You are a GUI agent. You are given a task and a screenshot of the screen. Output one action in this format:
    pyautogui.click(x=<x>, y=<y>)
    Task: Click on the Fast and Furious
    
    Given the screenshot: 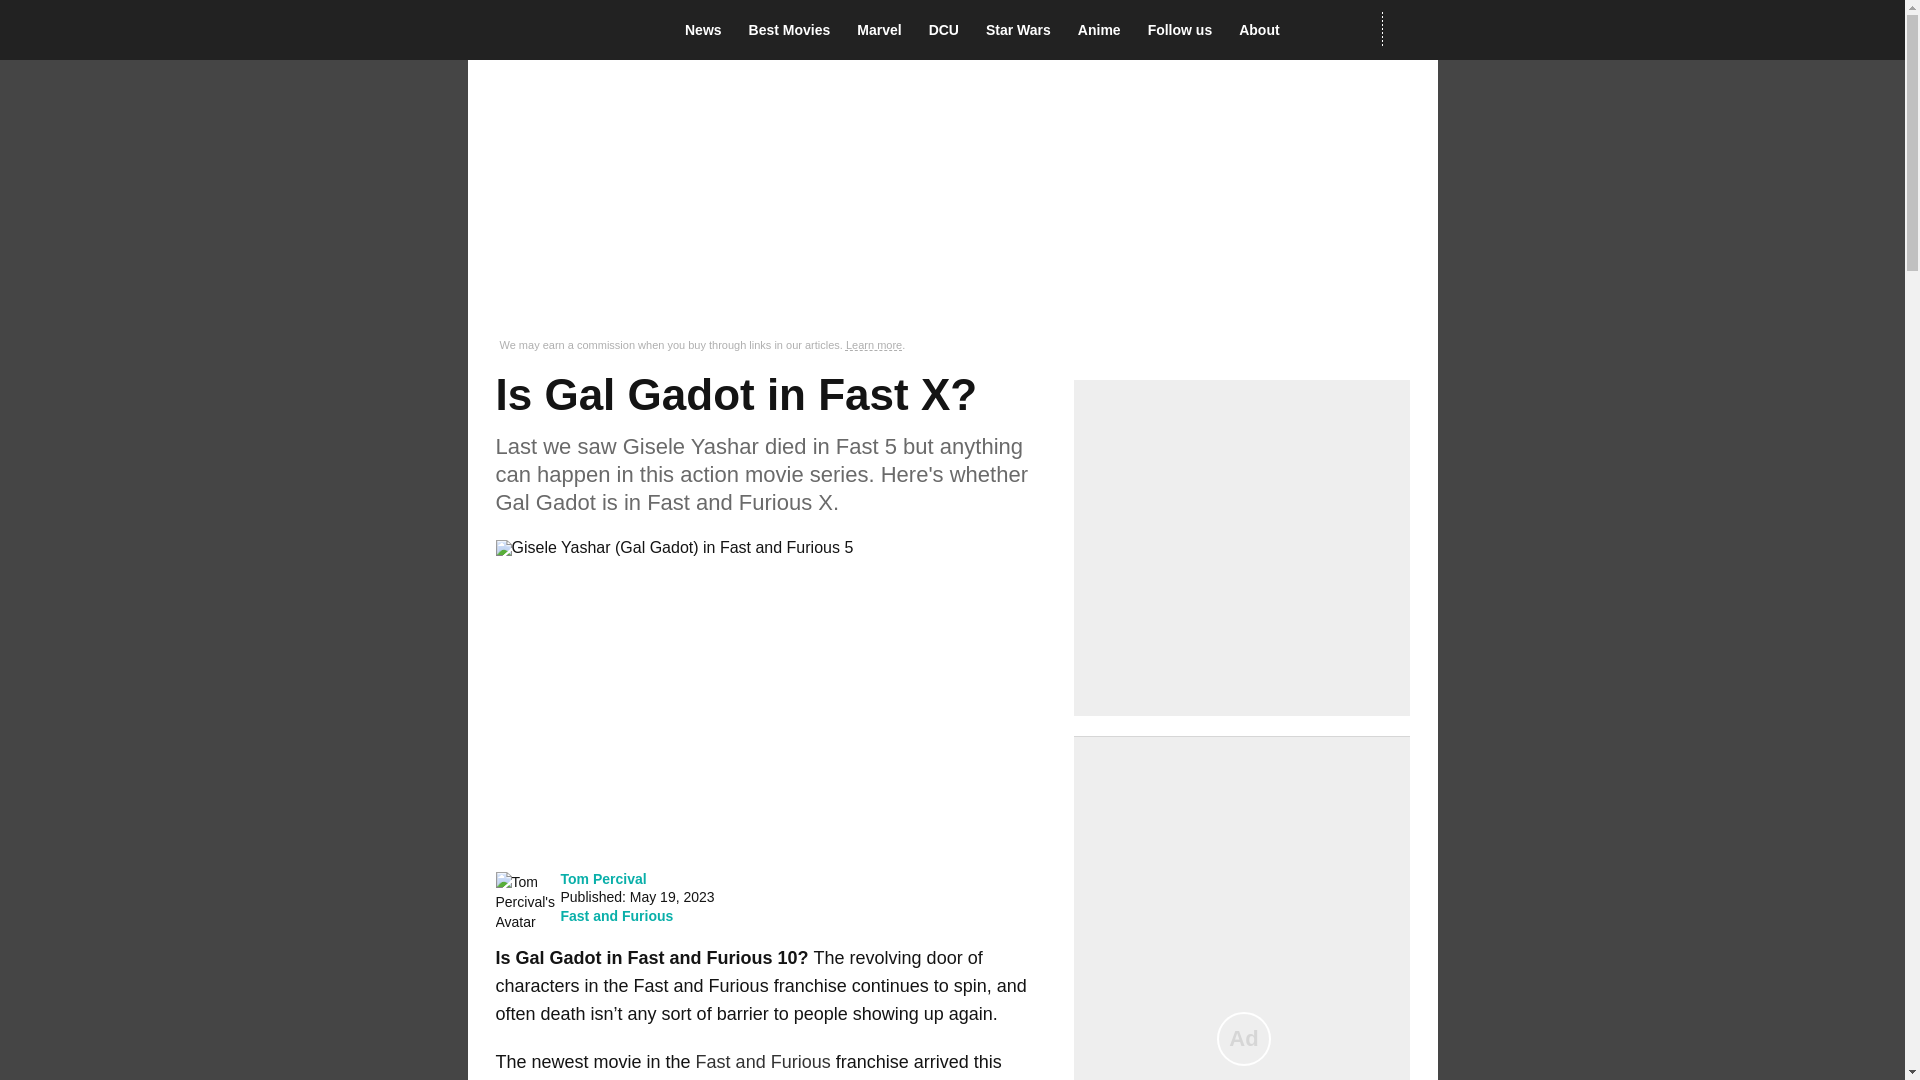 What is the action you would take?
    pyautogui.click(x=763, y=1062)
    